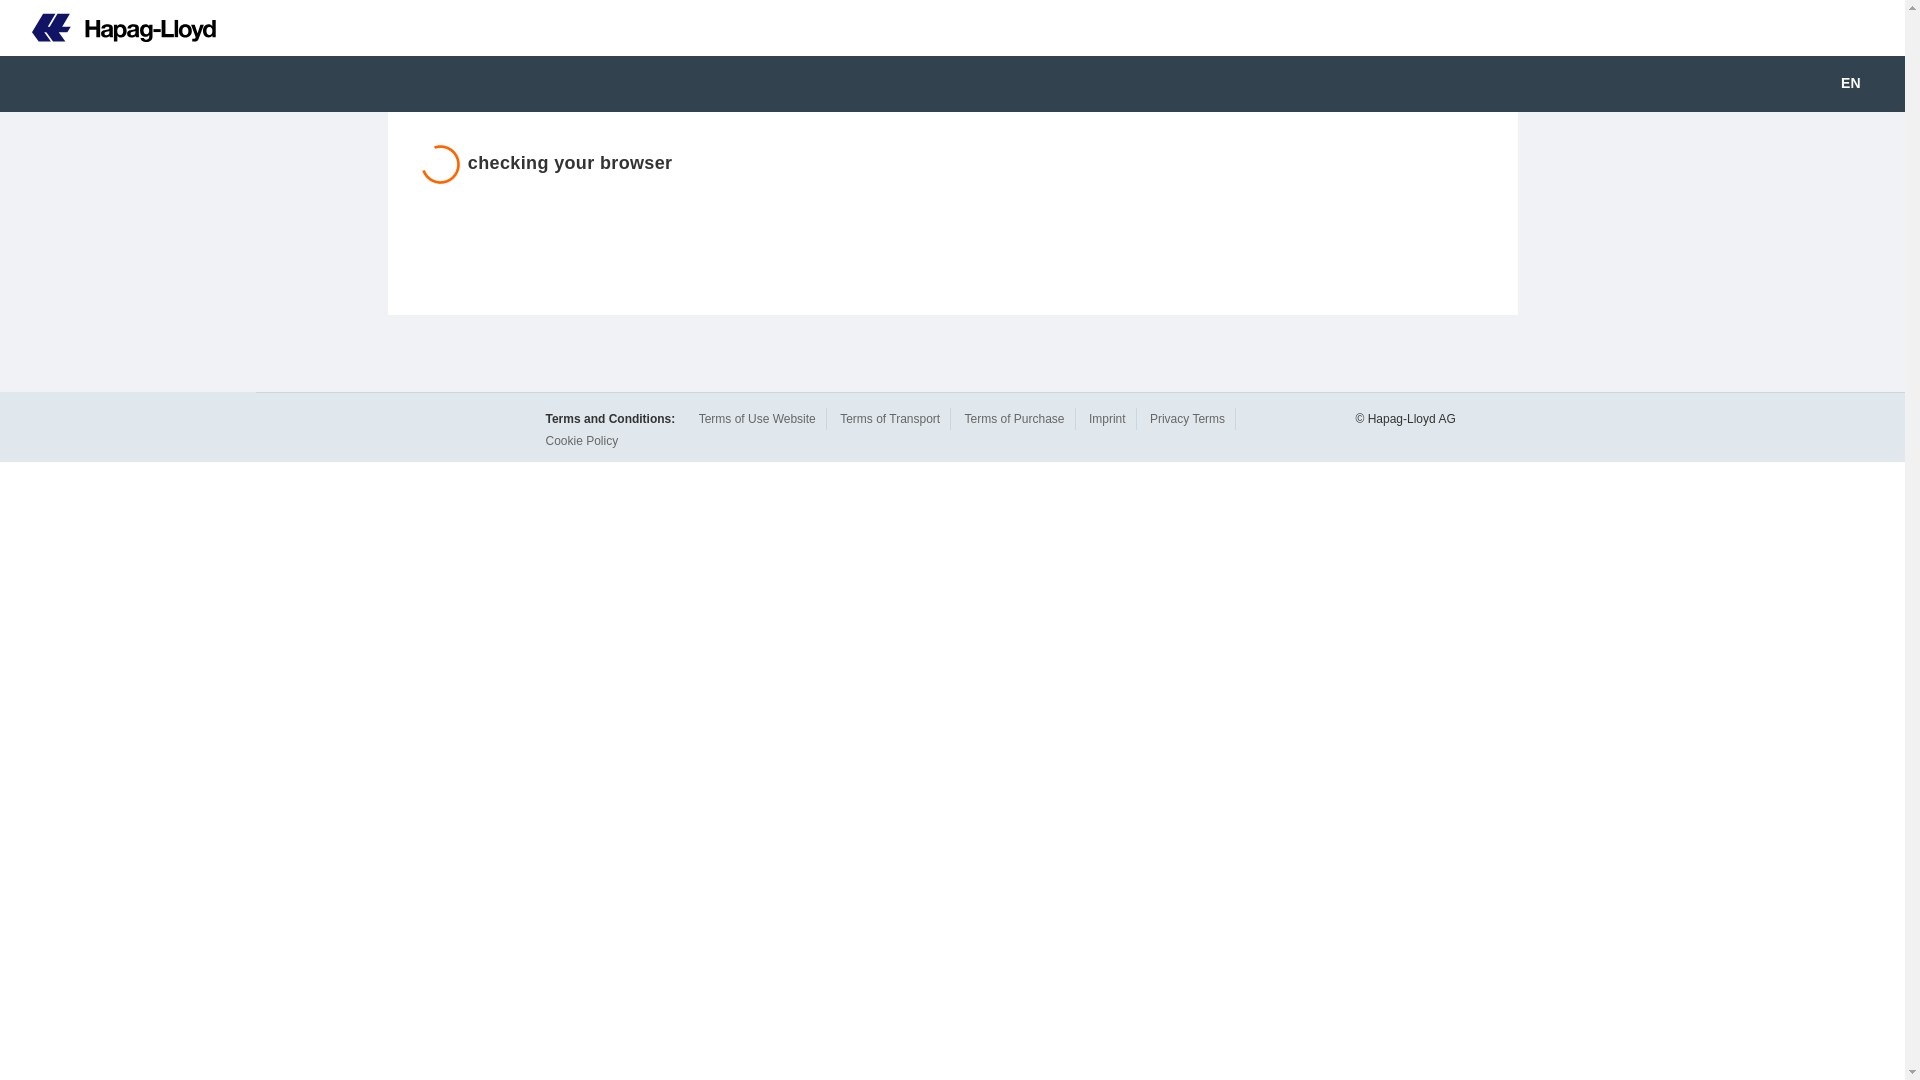  Describe the element at coordinates (1106, 418) in the screenshot. I see `Imprint` at that location.